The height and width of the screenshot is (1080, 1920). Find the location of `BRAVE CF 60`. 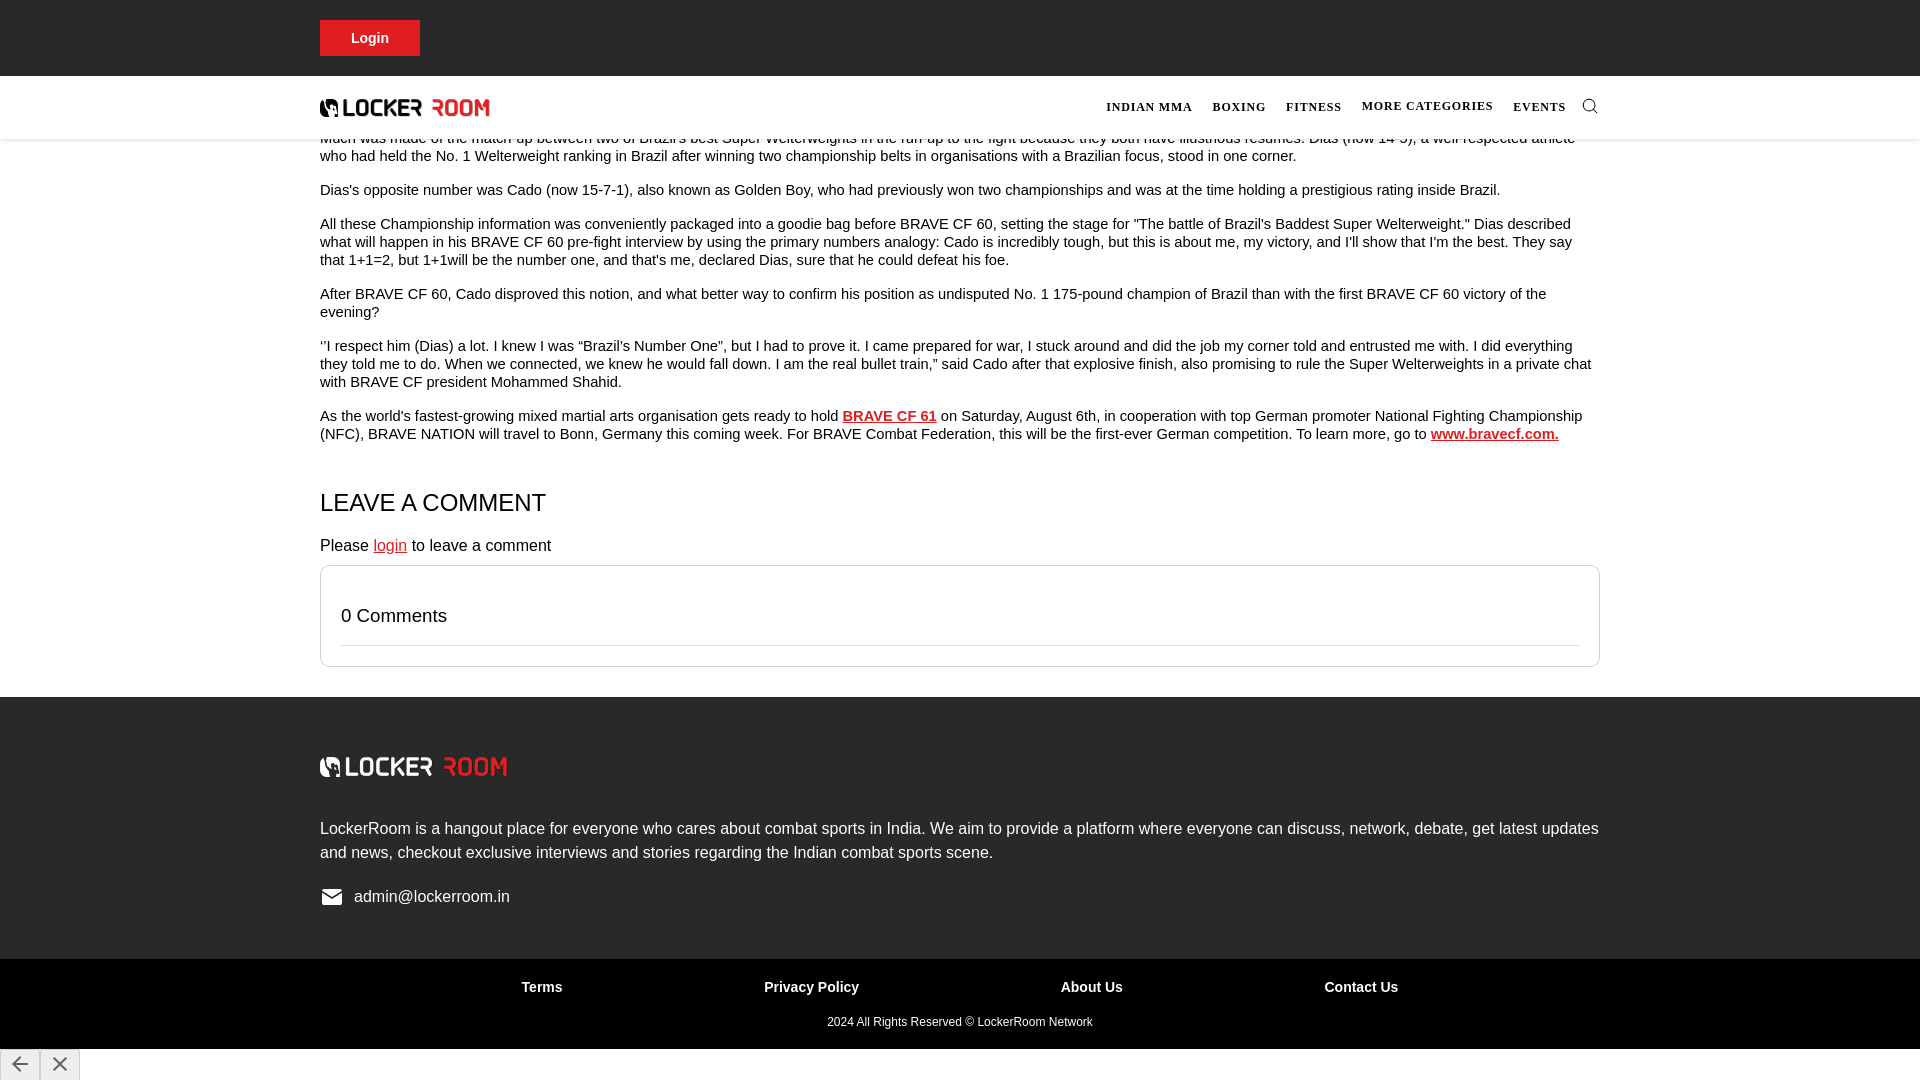

BRAVE CF 60 is located at coordinates (861, 85).